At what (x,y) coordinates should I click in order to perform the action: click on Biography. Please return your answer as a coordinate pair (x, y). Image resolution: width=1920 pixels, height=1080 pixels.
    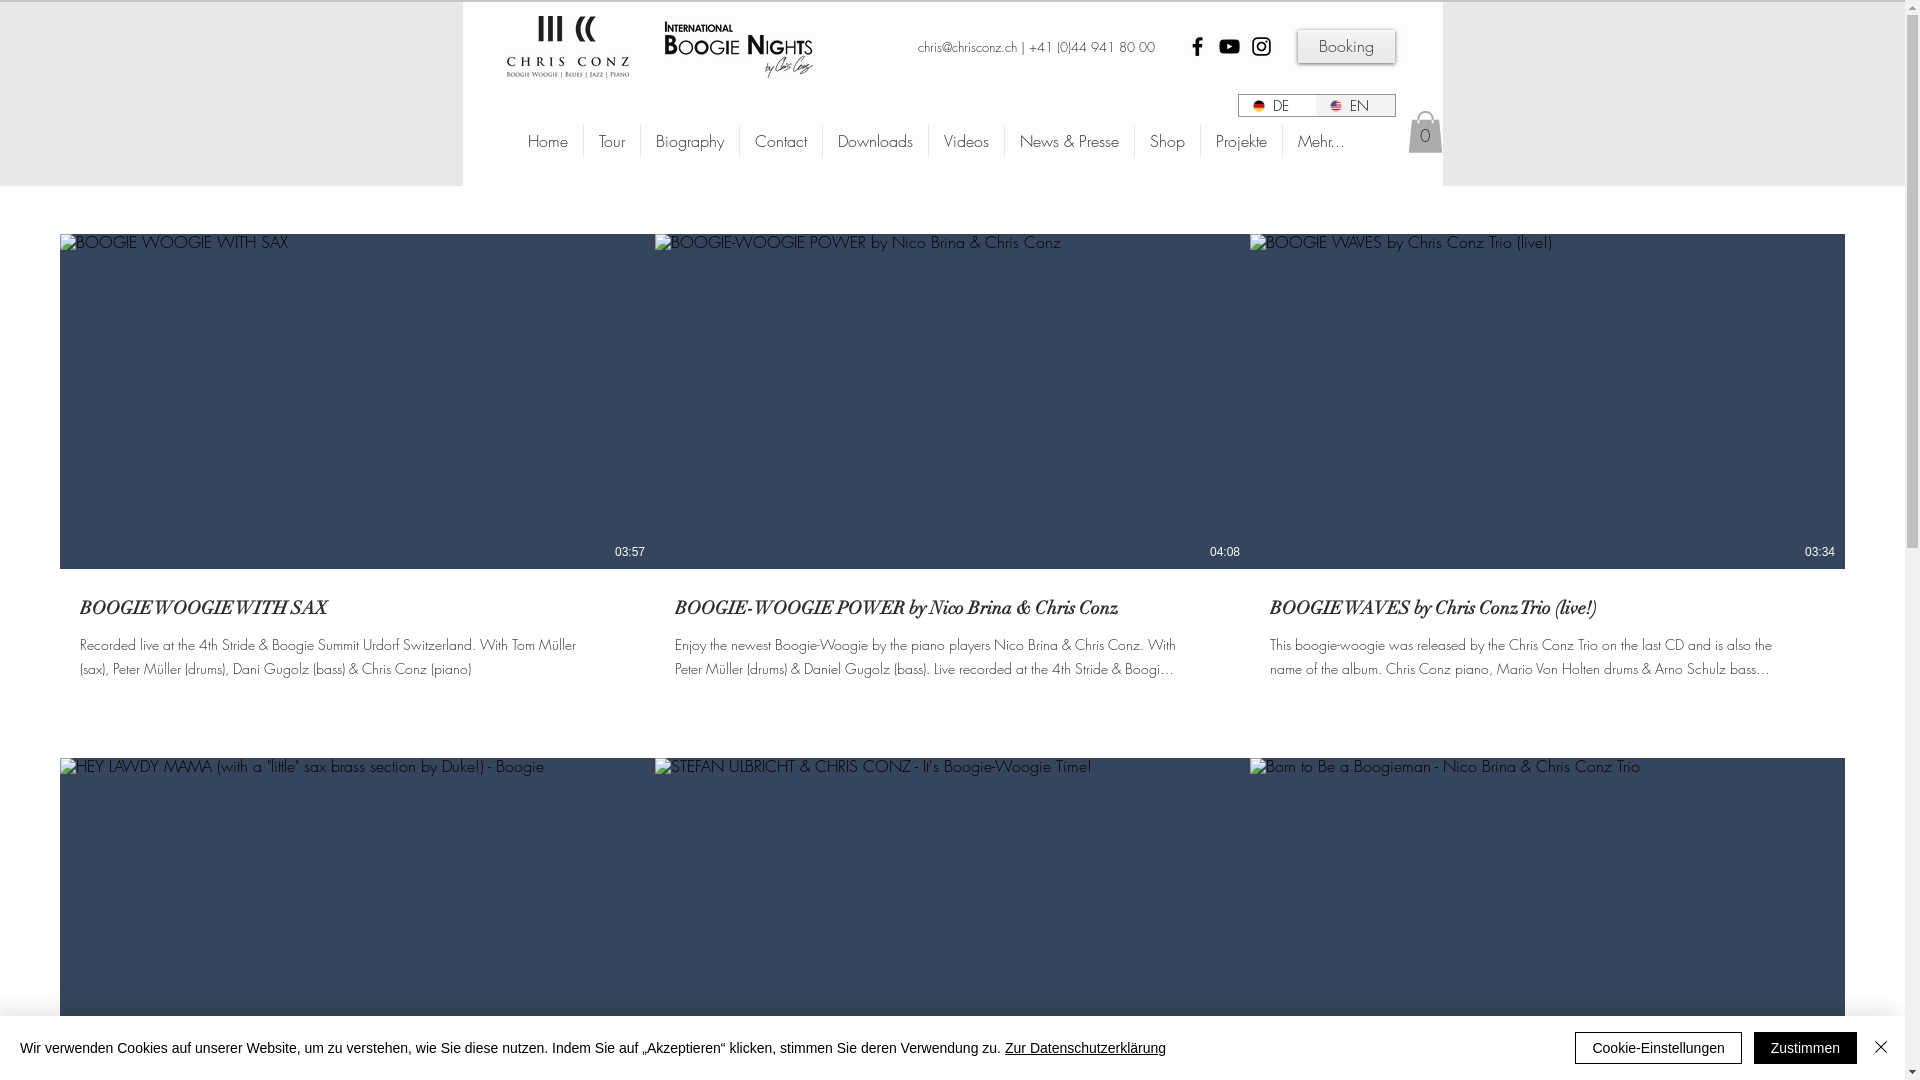
    Looking at the image, I should click on (689, 142).